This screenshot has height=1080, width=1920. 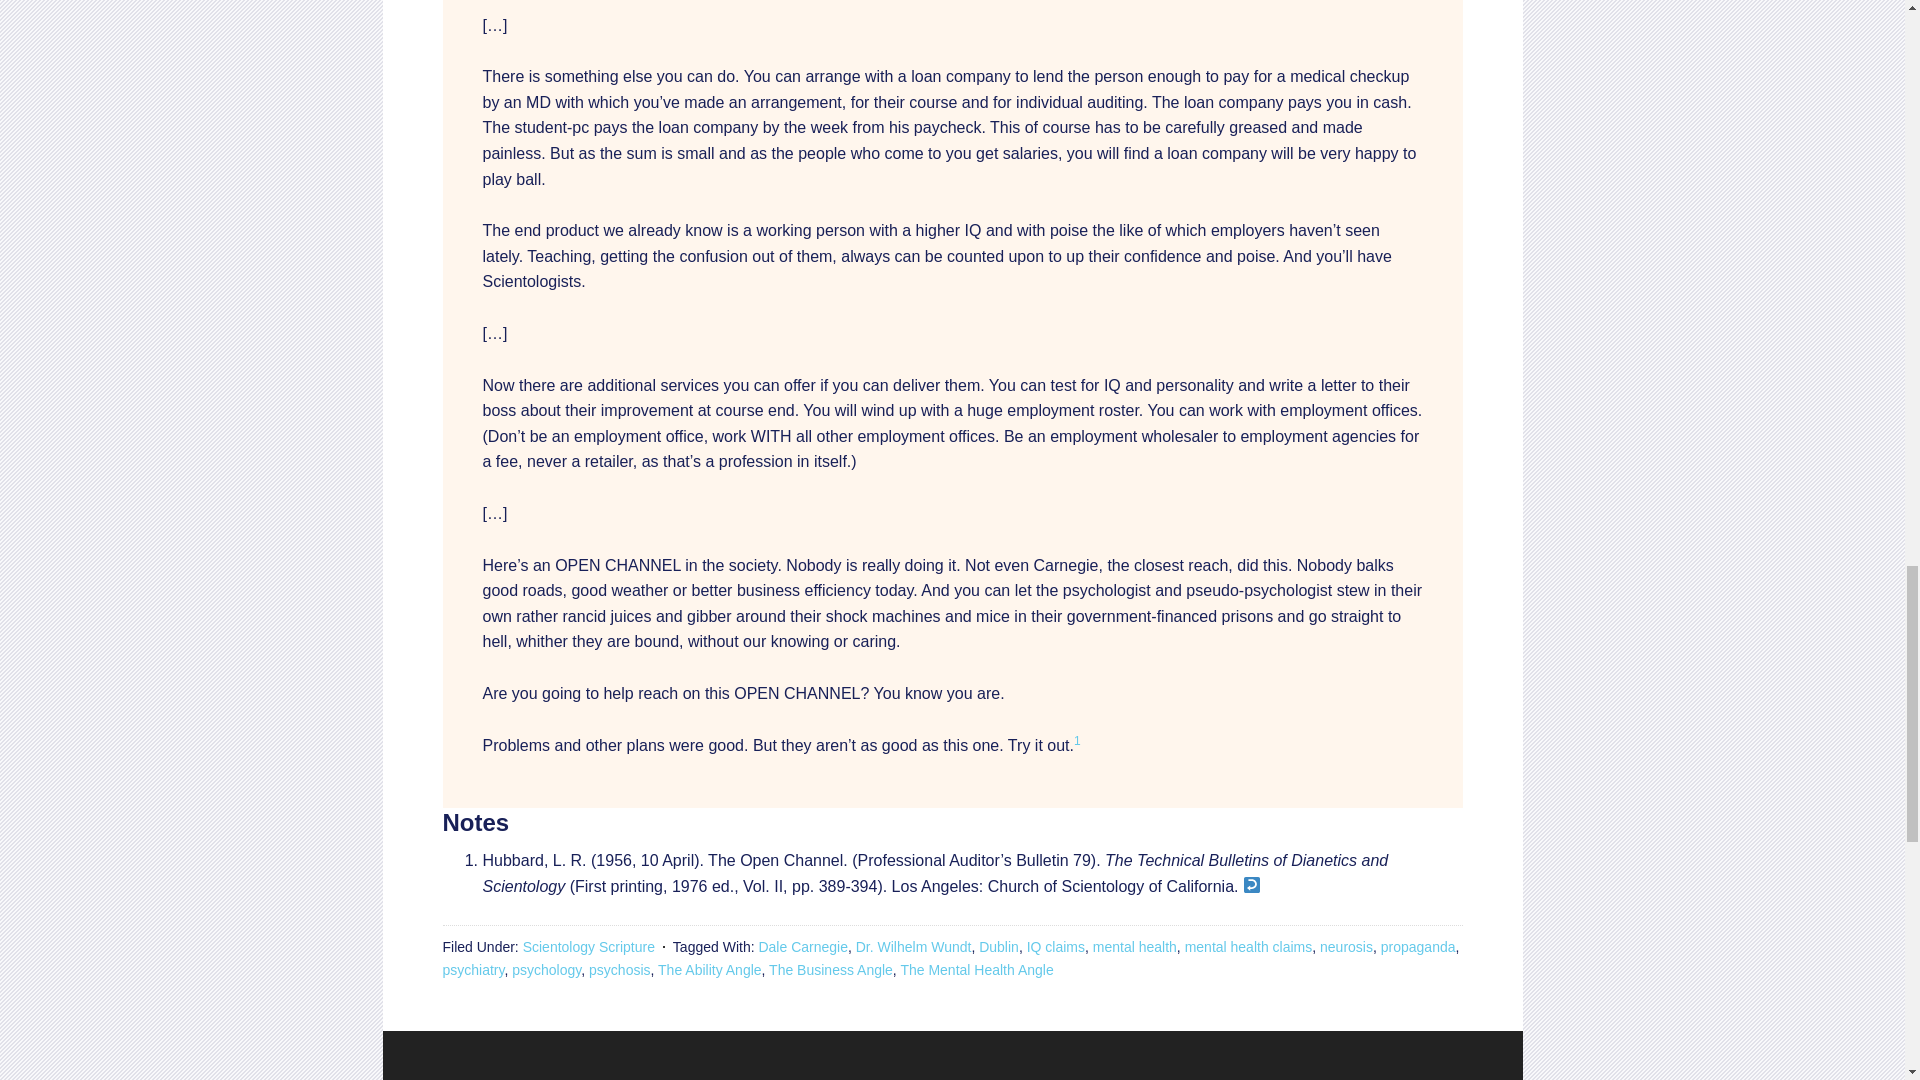 I want to click on neurosis, so click(x=1346, y=946).